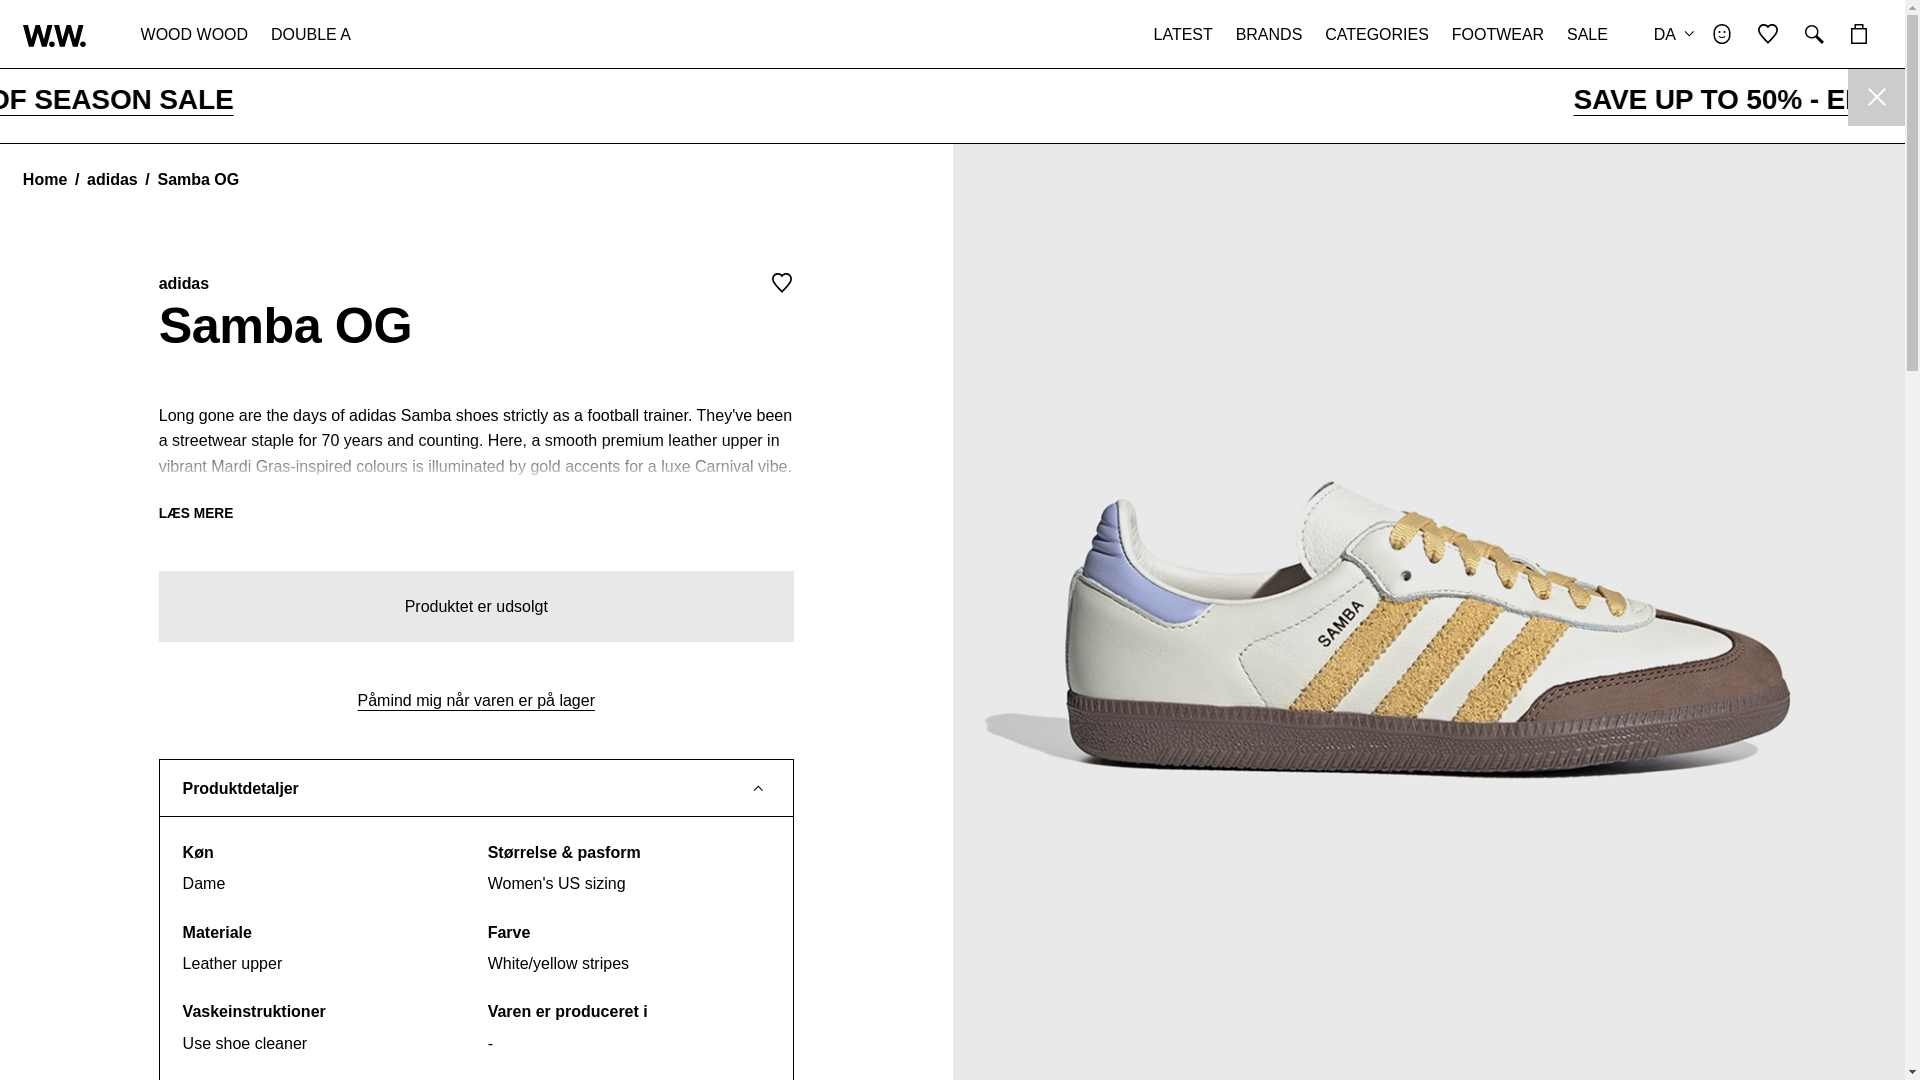 The width and height of the screenshot is (1920, 1080). Describe the element at coordinates (54, 34) in the screenshot. I see `Wood Wood` at that location.